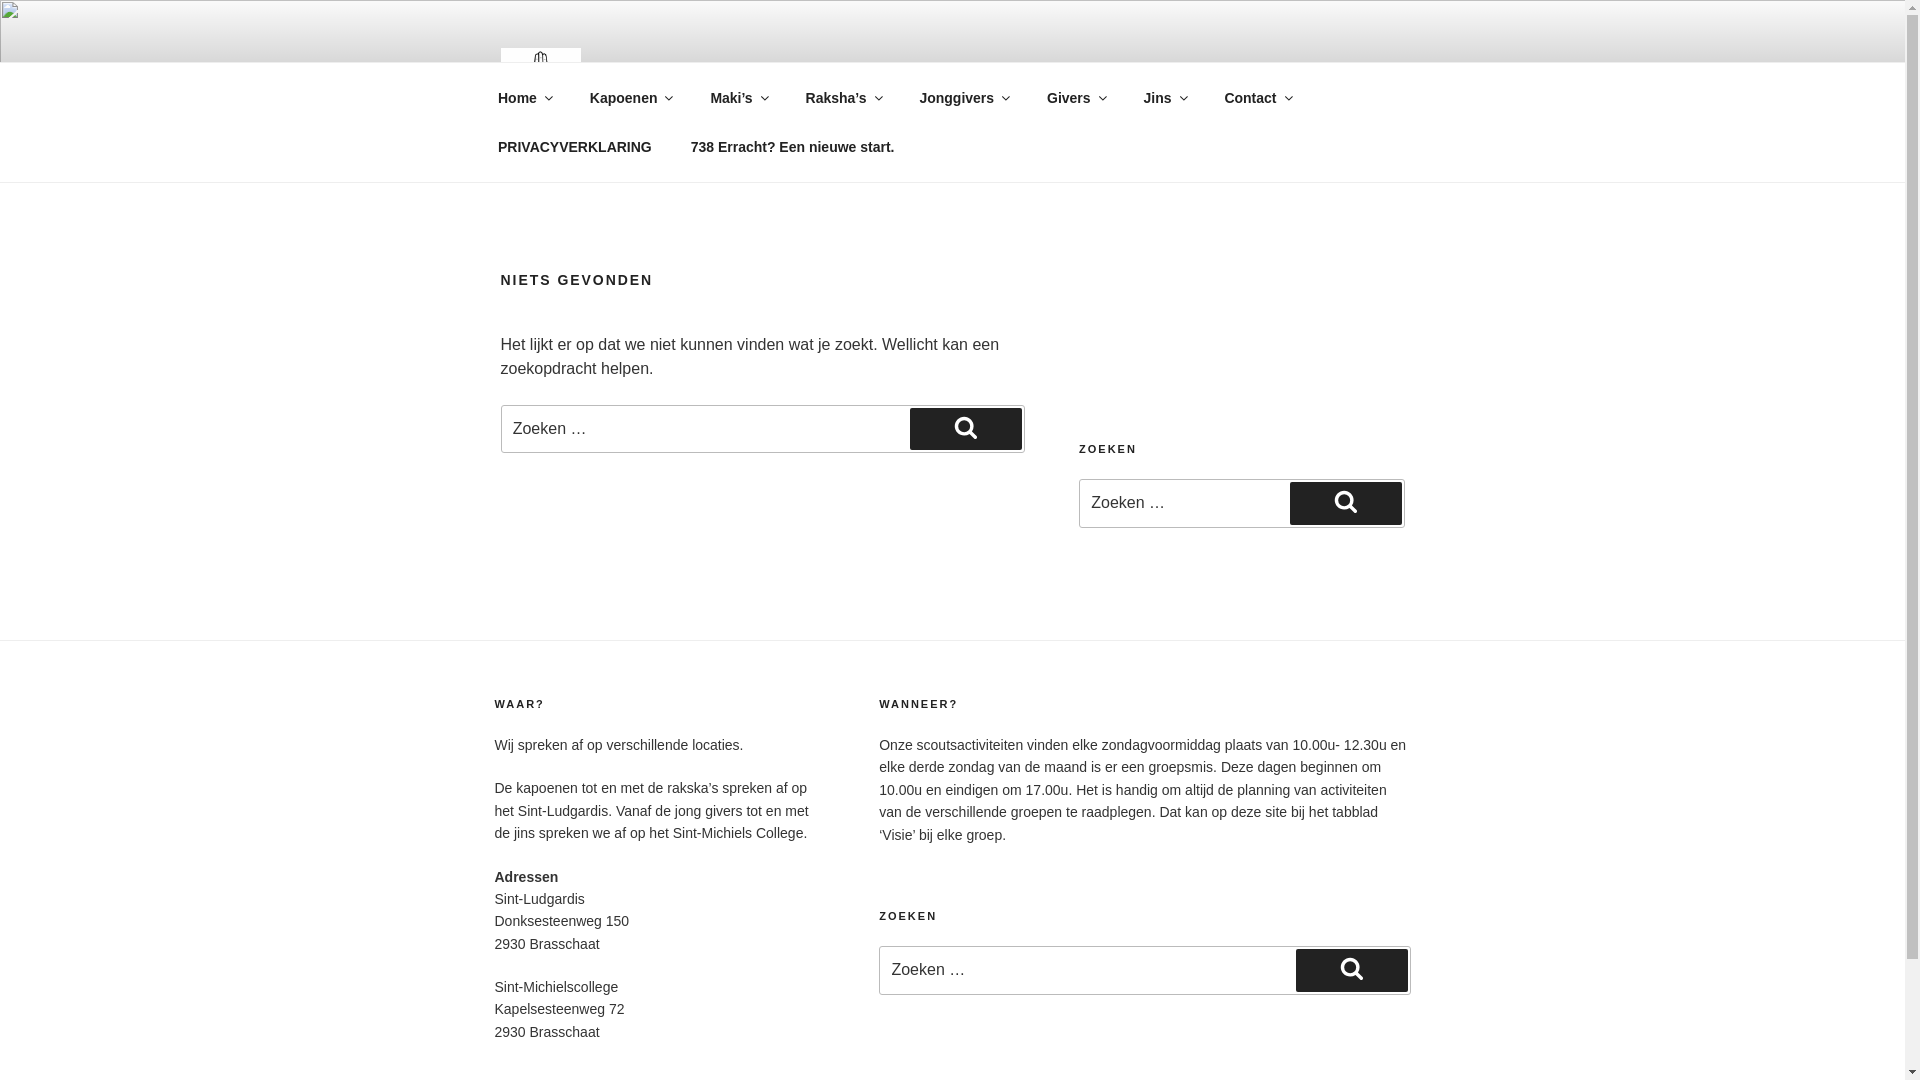 This screenshot has width=1920, height=1080. I want to click on Zoeken, so click(1352, 970).